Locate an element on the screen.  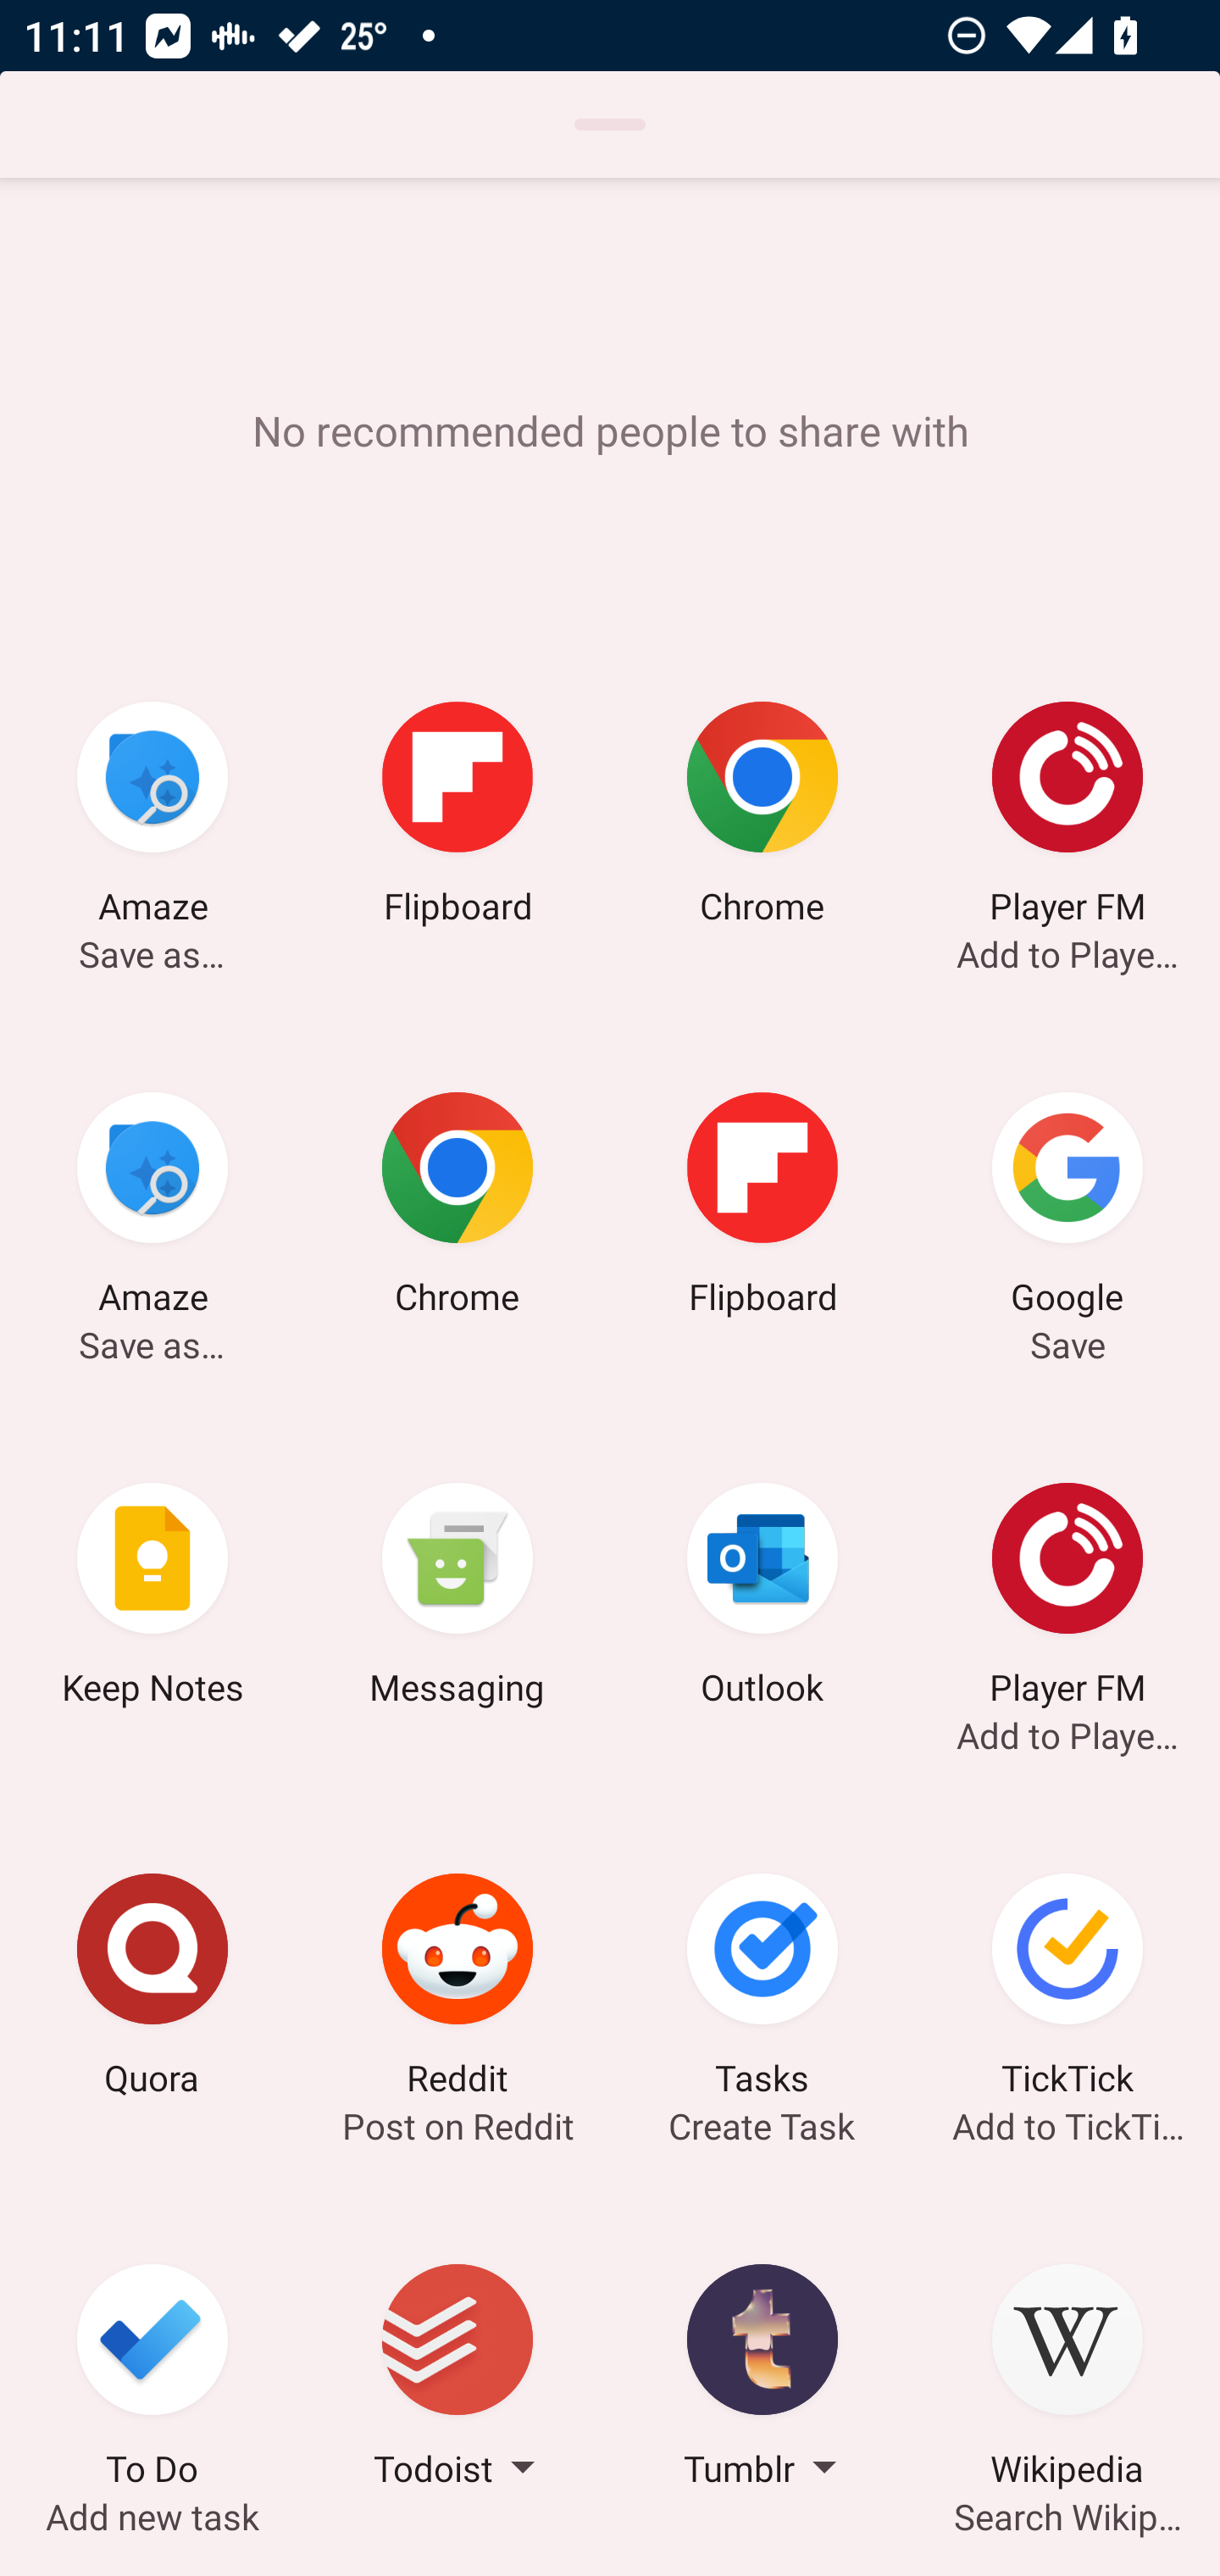
Amaze Save as… is located at coordinates (152, 1207).